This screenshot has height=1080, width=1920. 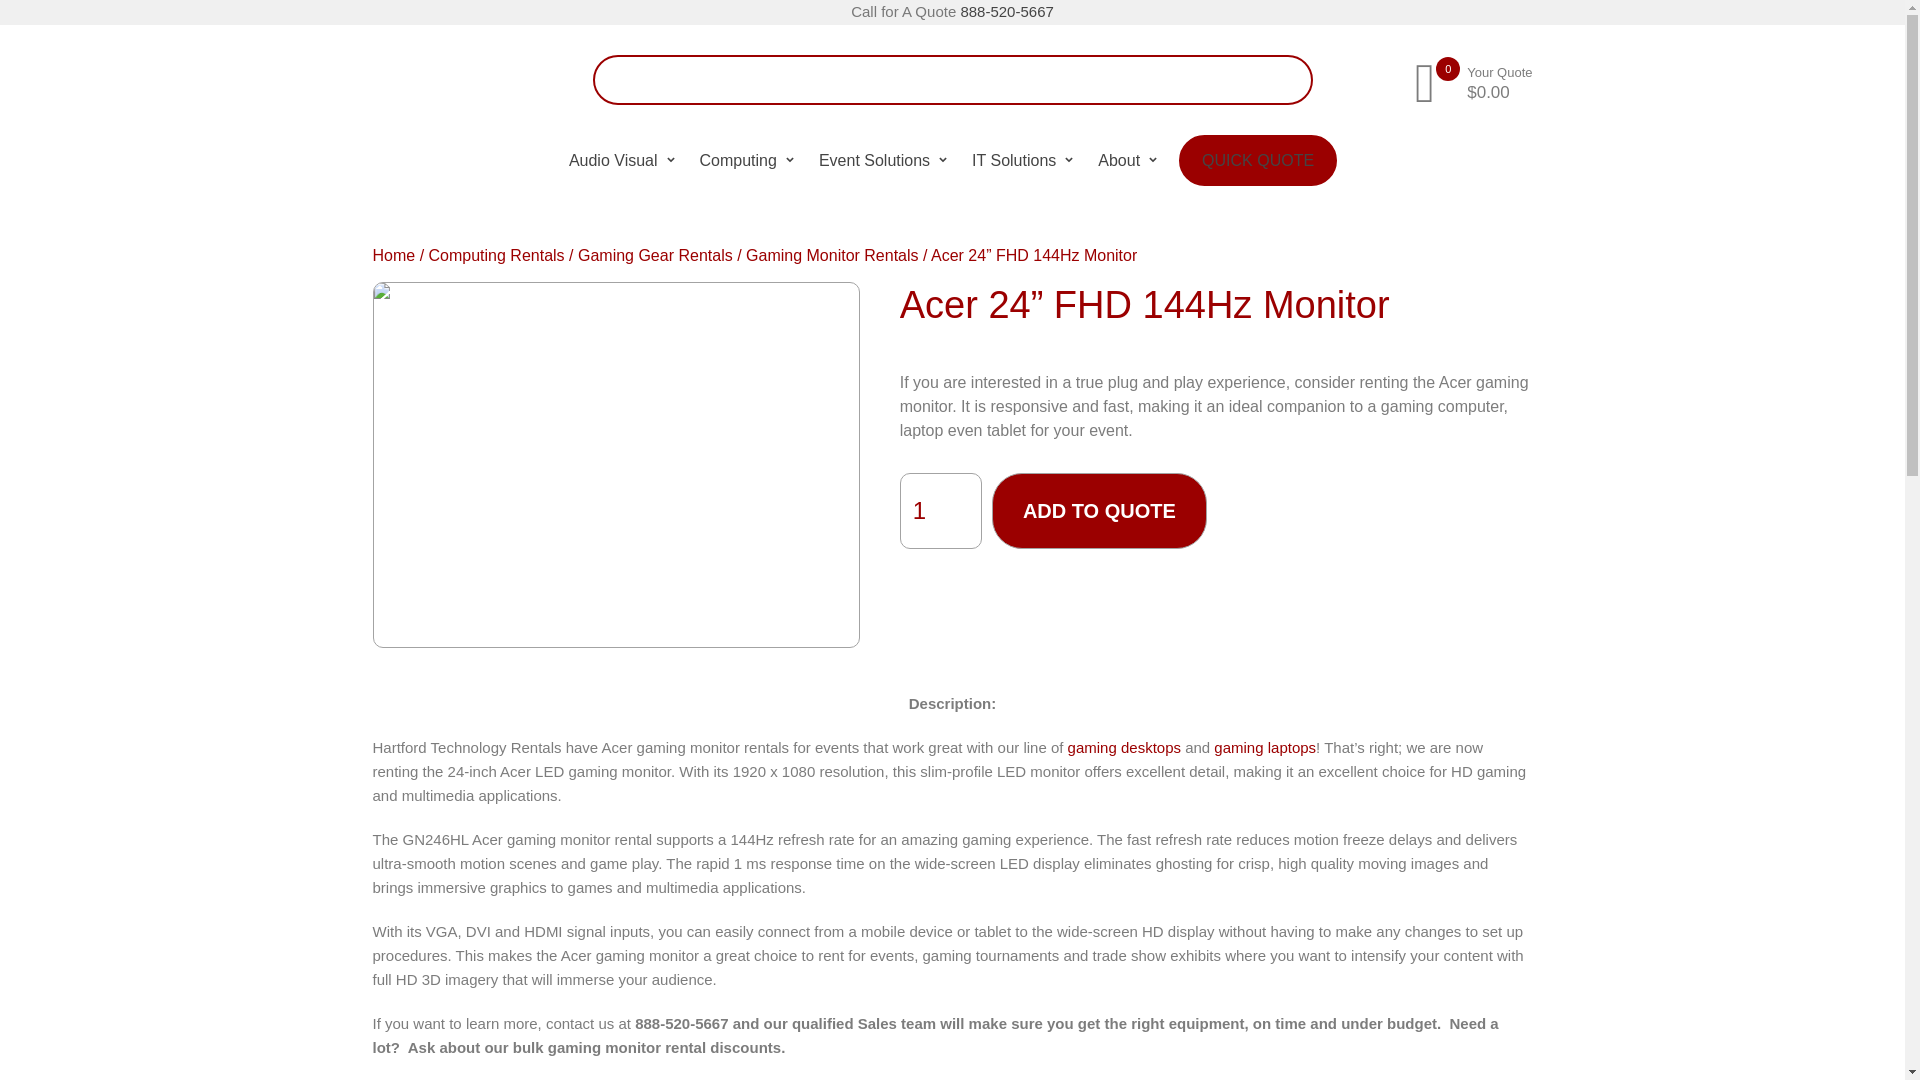 What do you see at coordinates (1006, 12) in the screenshot?
I see `888-520-5667` at bounding box center [1006, 12].